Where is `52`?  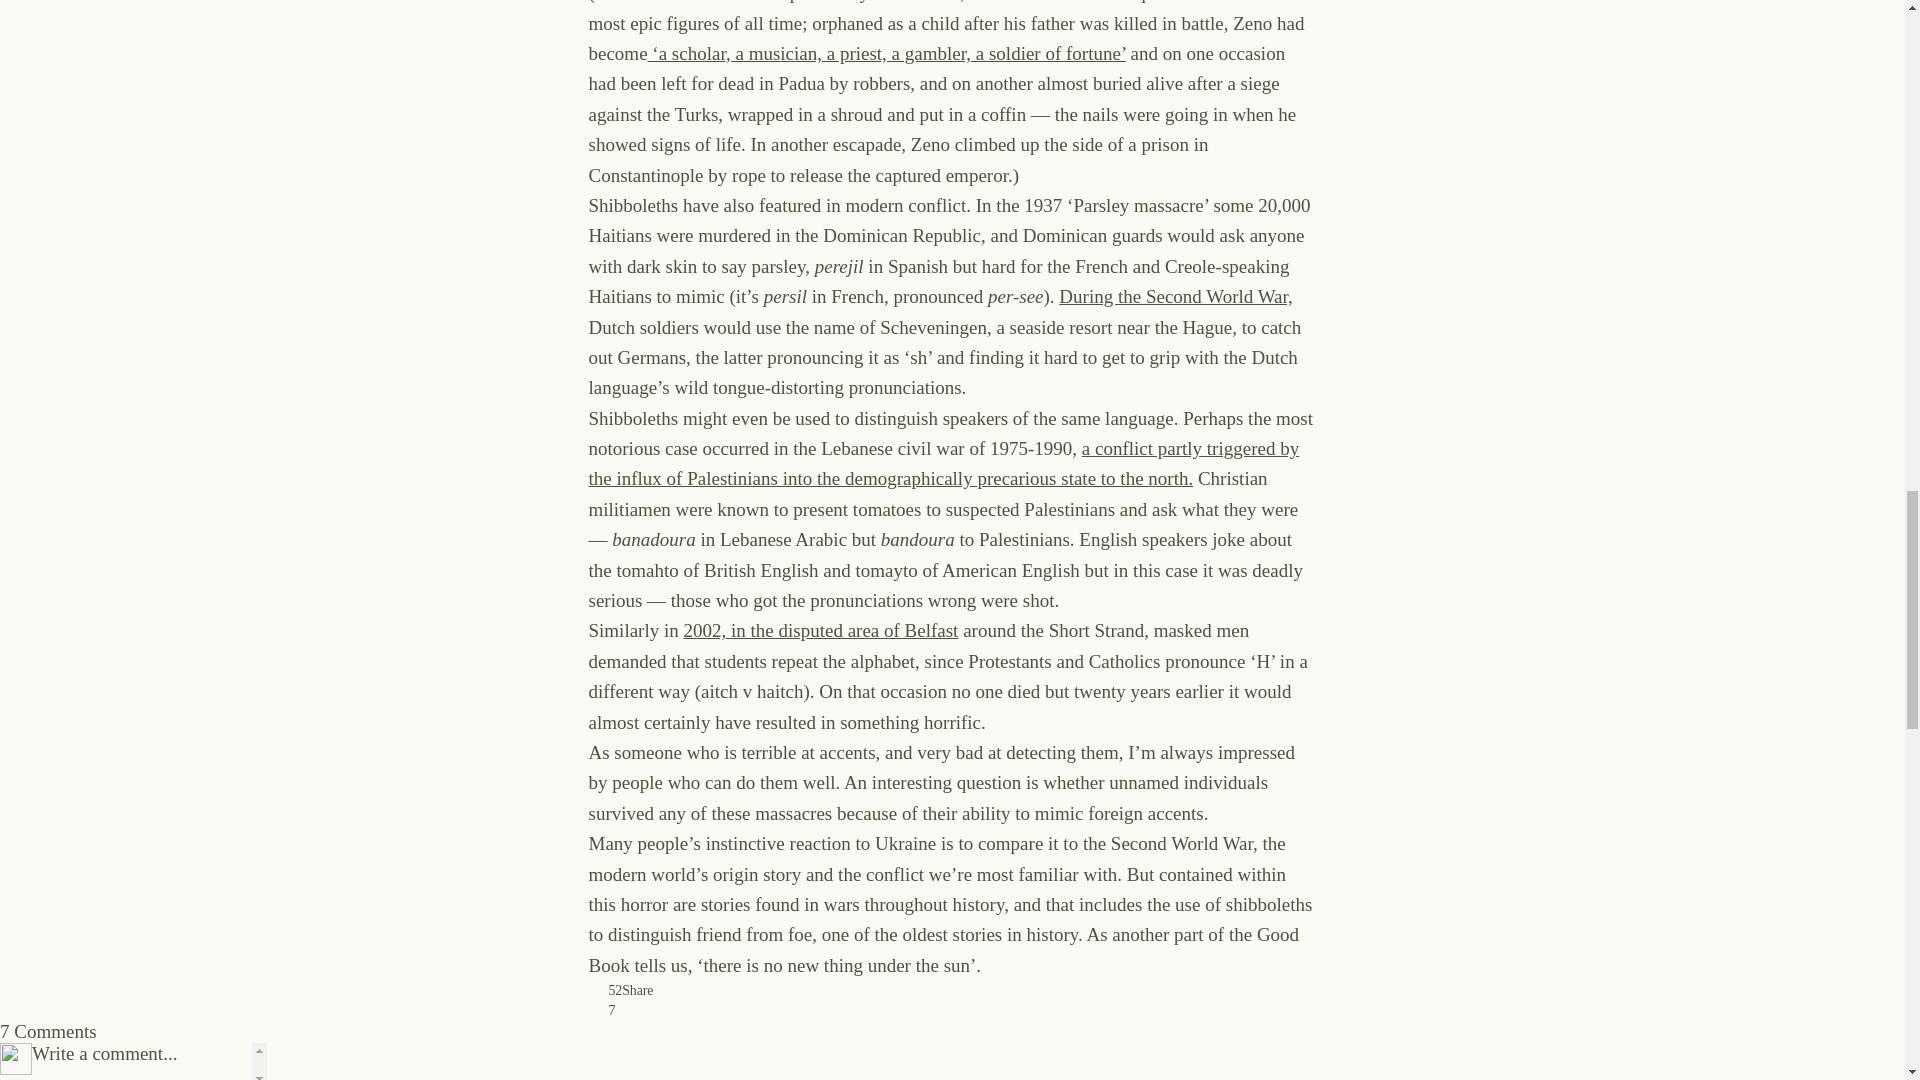
52 is located at coordinates (604, 990).